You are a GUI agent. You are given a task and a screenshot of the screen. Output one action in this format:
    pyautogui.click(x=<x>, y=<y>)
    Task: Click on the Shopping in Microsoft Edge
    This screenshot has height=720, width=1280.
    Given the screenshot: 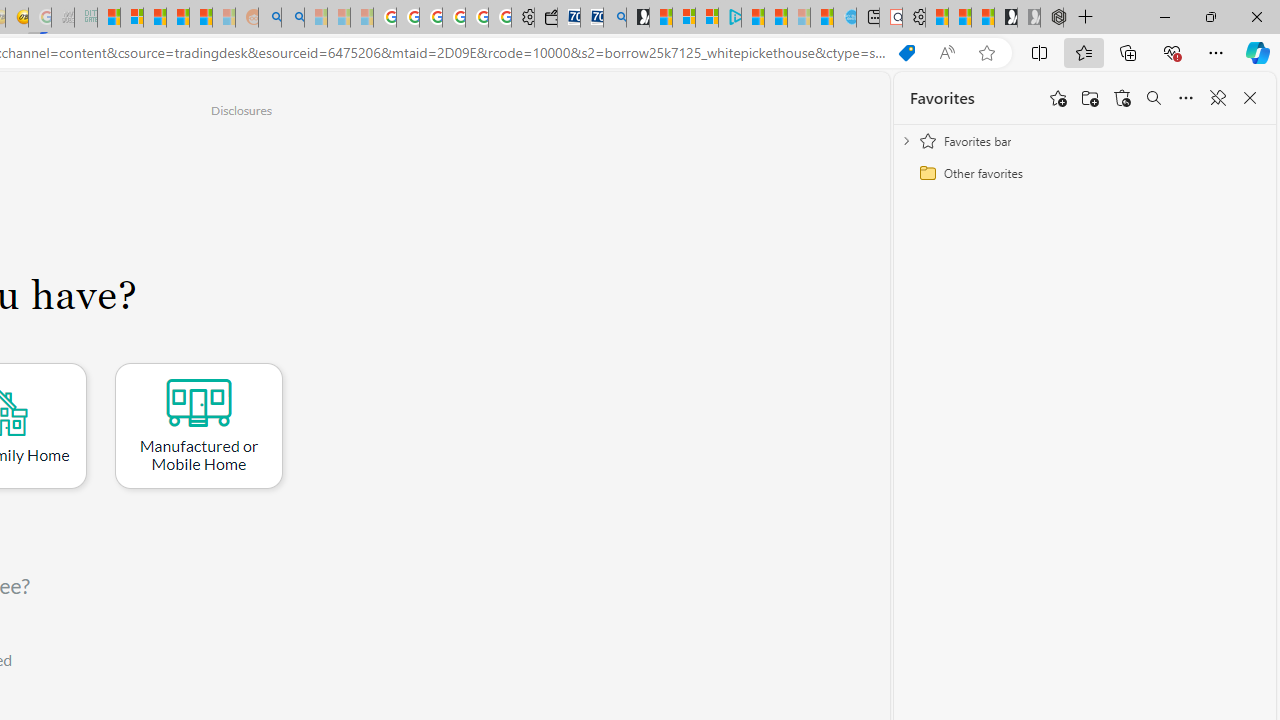 What is the action you would take?
    pyautogui.click(x=906, y=53)
    